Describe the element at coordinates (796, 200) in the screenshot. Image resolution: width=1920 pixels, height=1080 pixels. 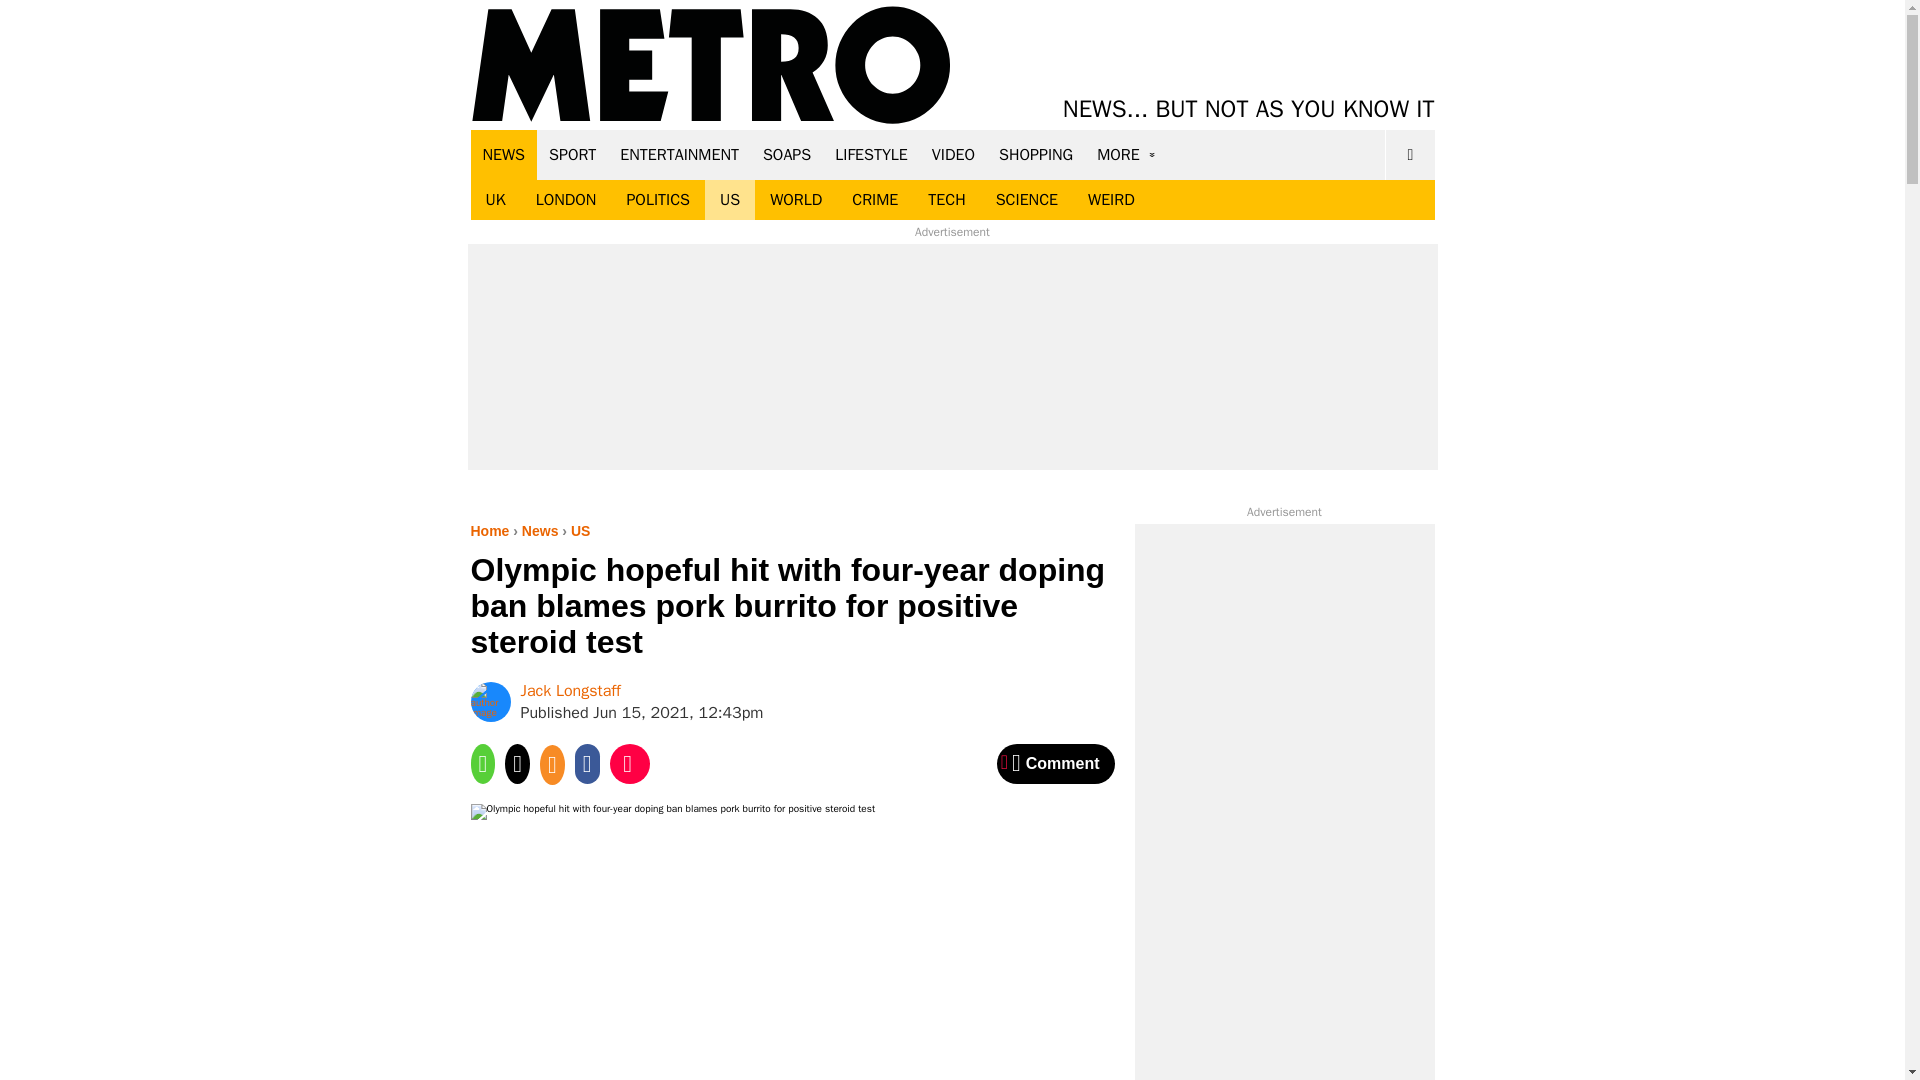
I see `WORLD` at that location.